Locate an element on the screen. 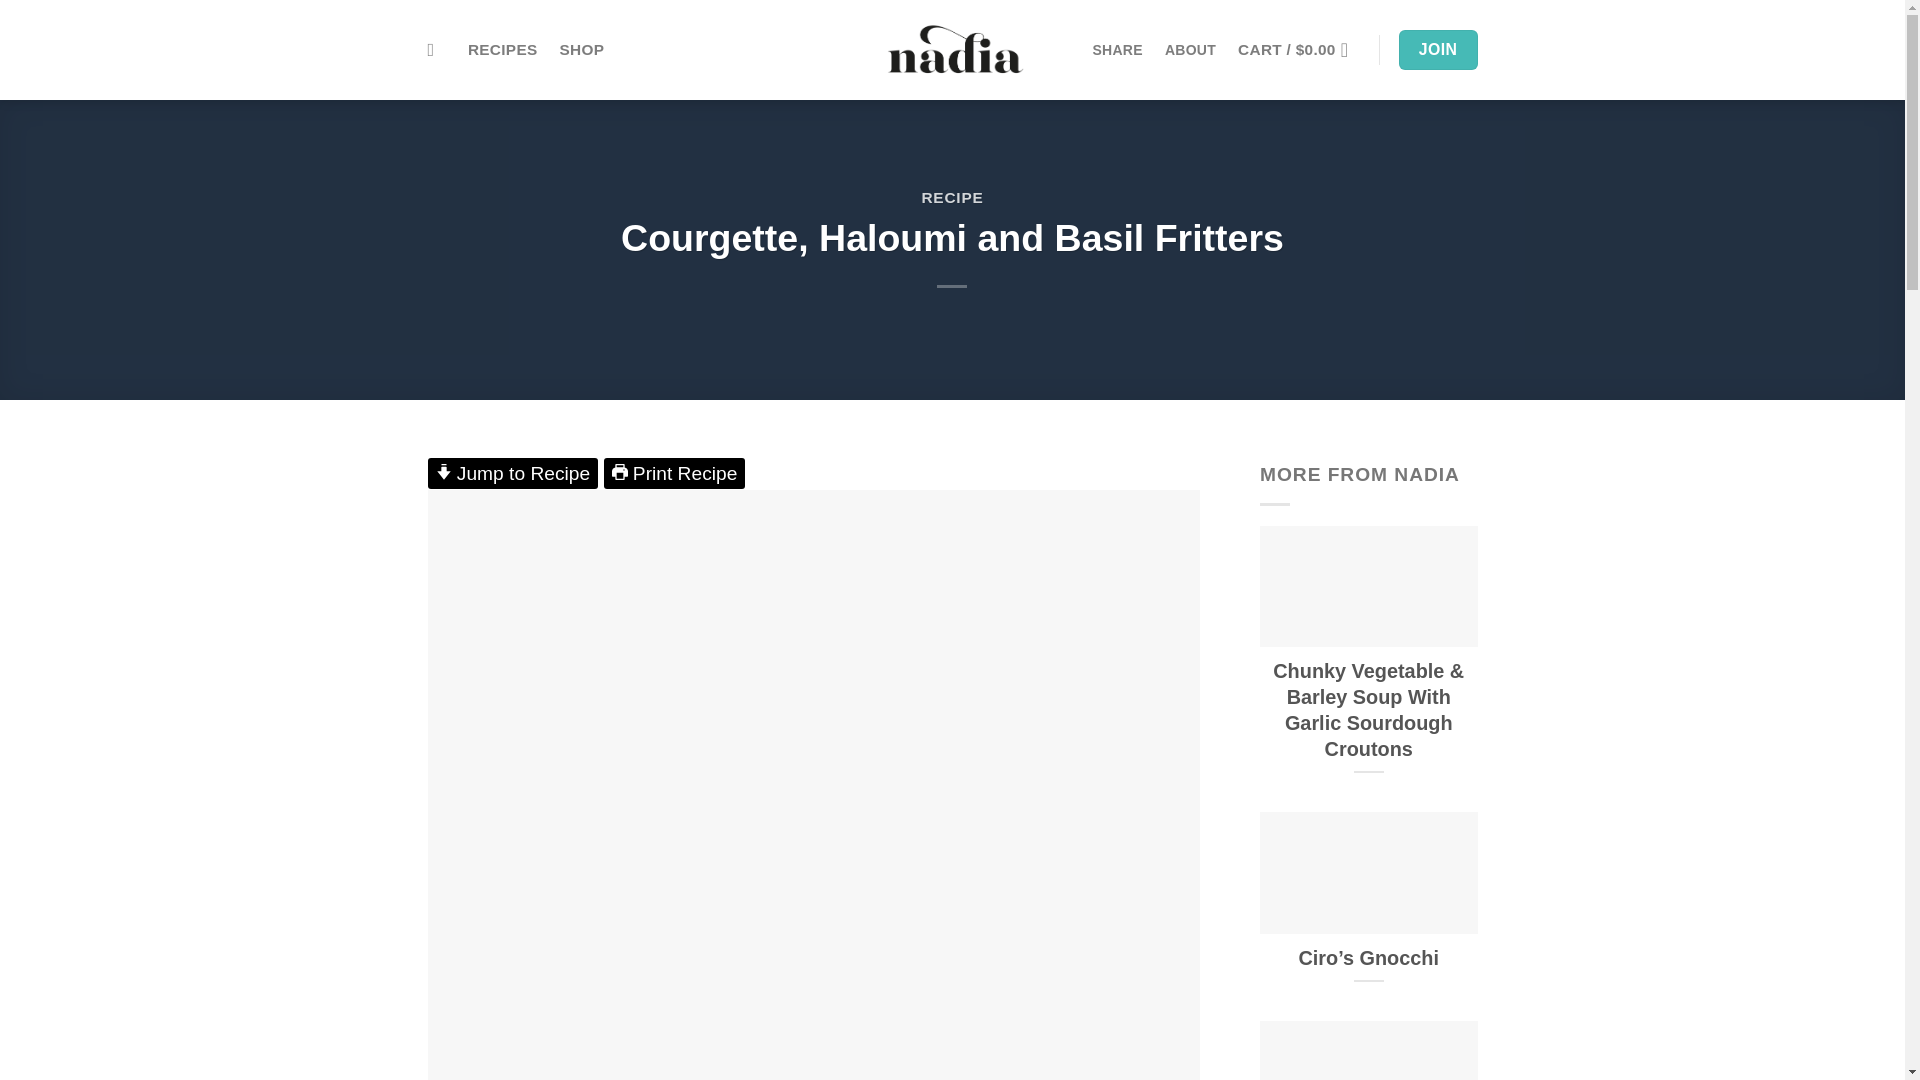  ABOUT is located at coordinates (1190, 50).